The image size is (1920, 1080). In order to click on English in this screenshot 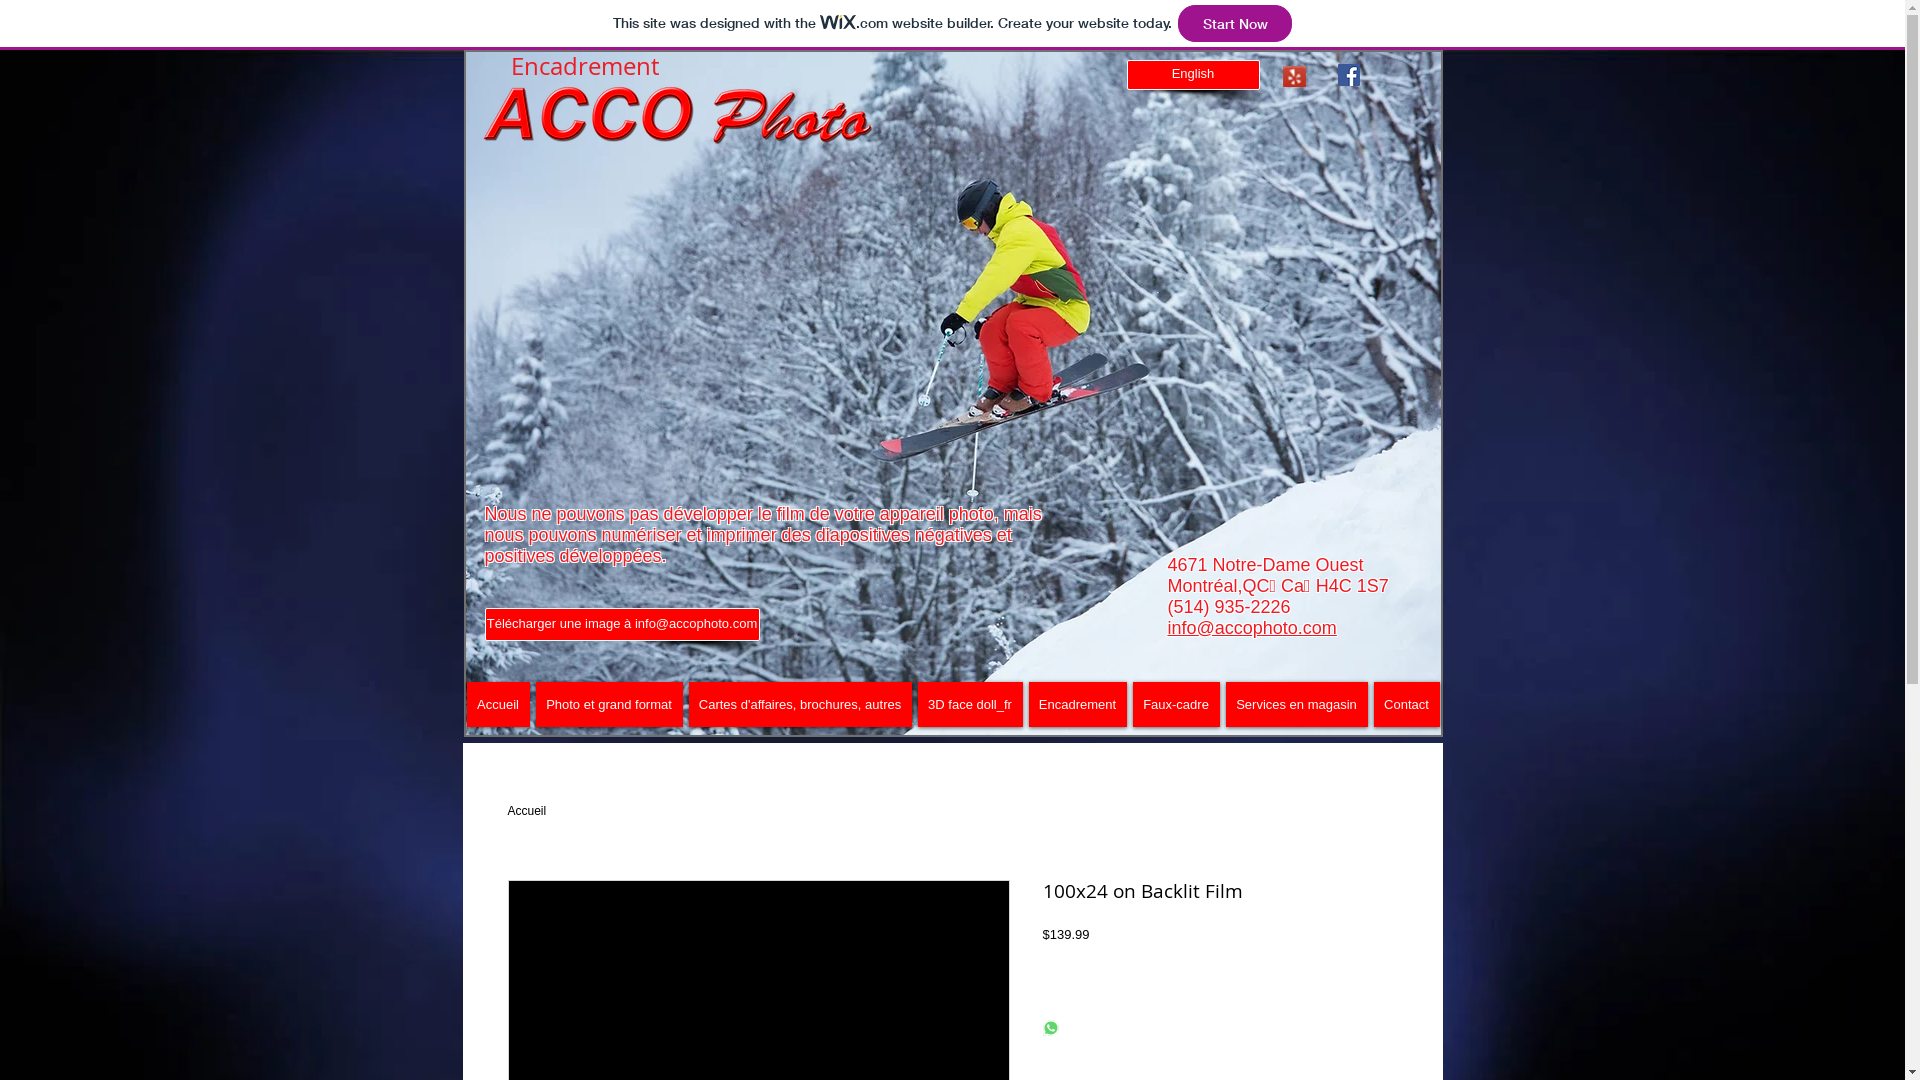, I will do `click(1192, 75)`.